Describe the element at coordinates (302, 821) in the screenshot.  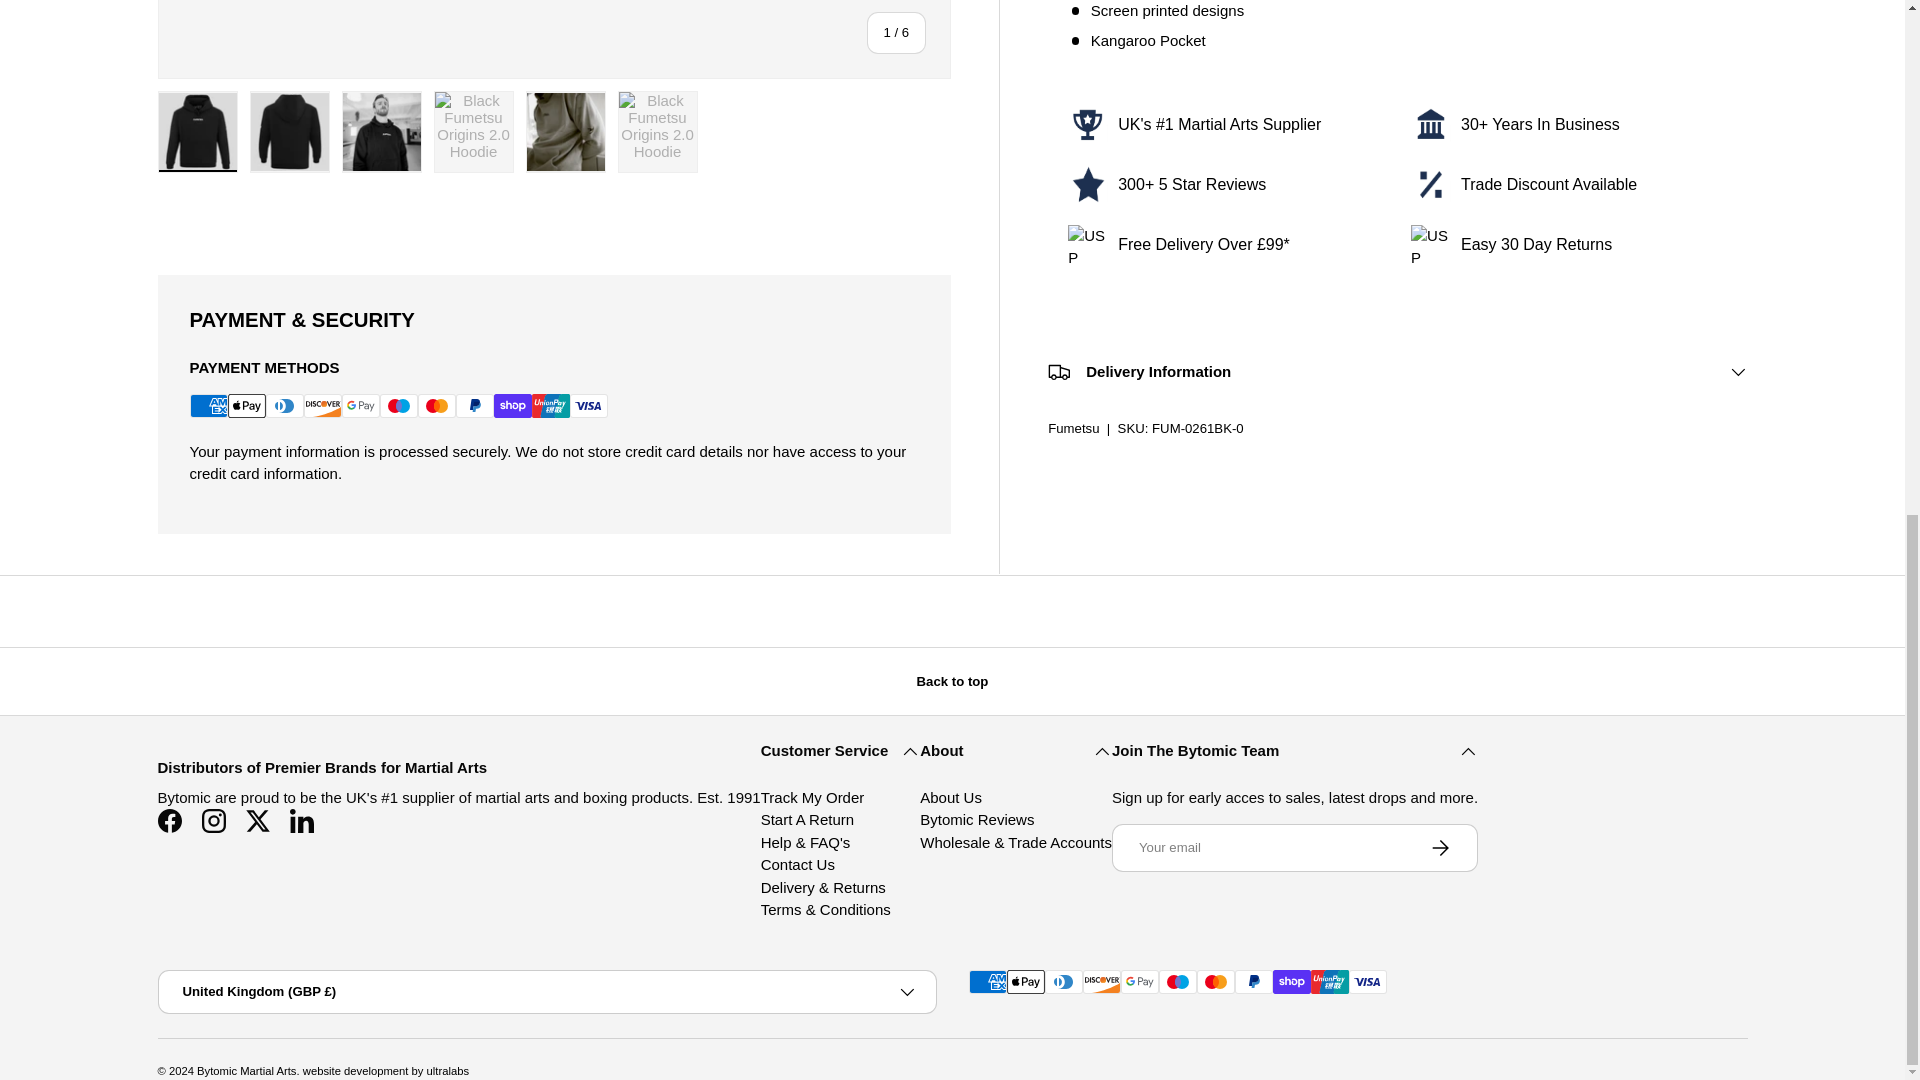
I see `Bytomic Martial Arts on LinkedIn` at that location.